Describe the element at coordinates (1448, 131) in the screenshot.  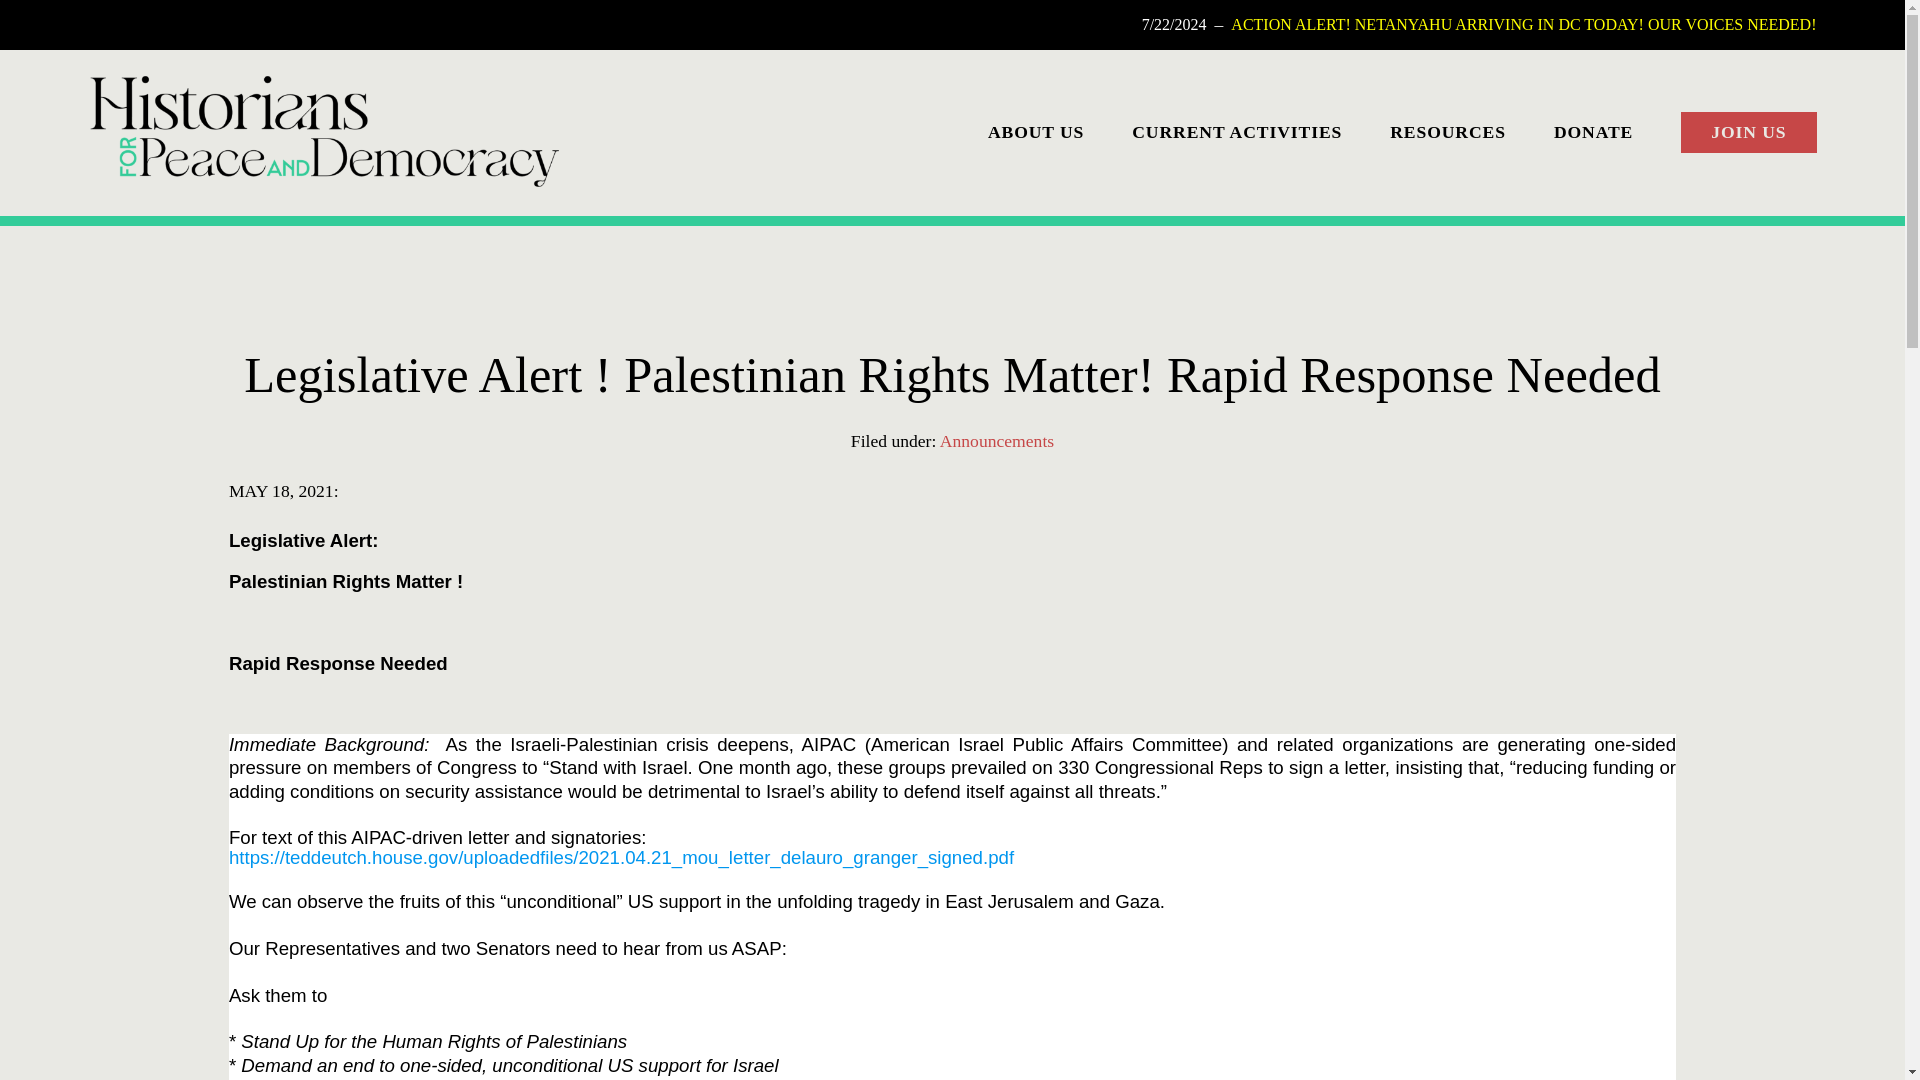
I see `RESOURCES` at that location.